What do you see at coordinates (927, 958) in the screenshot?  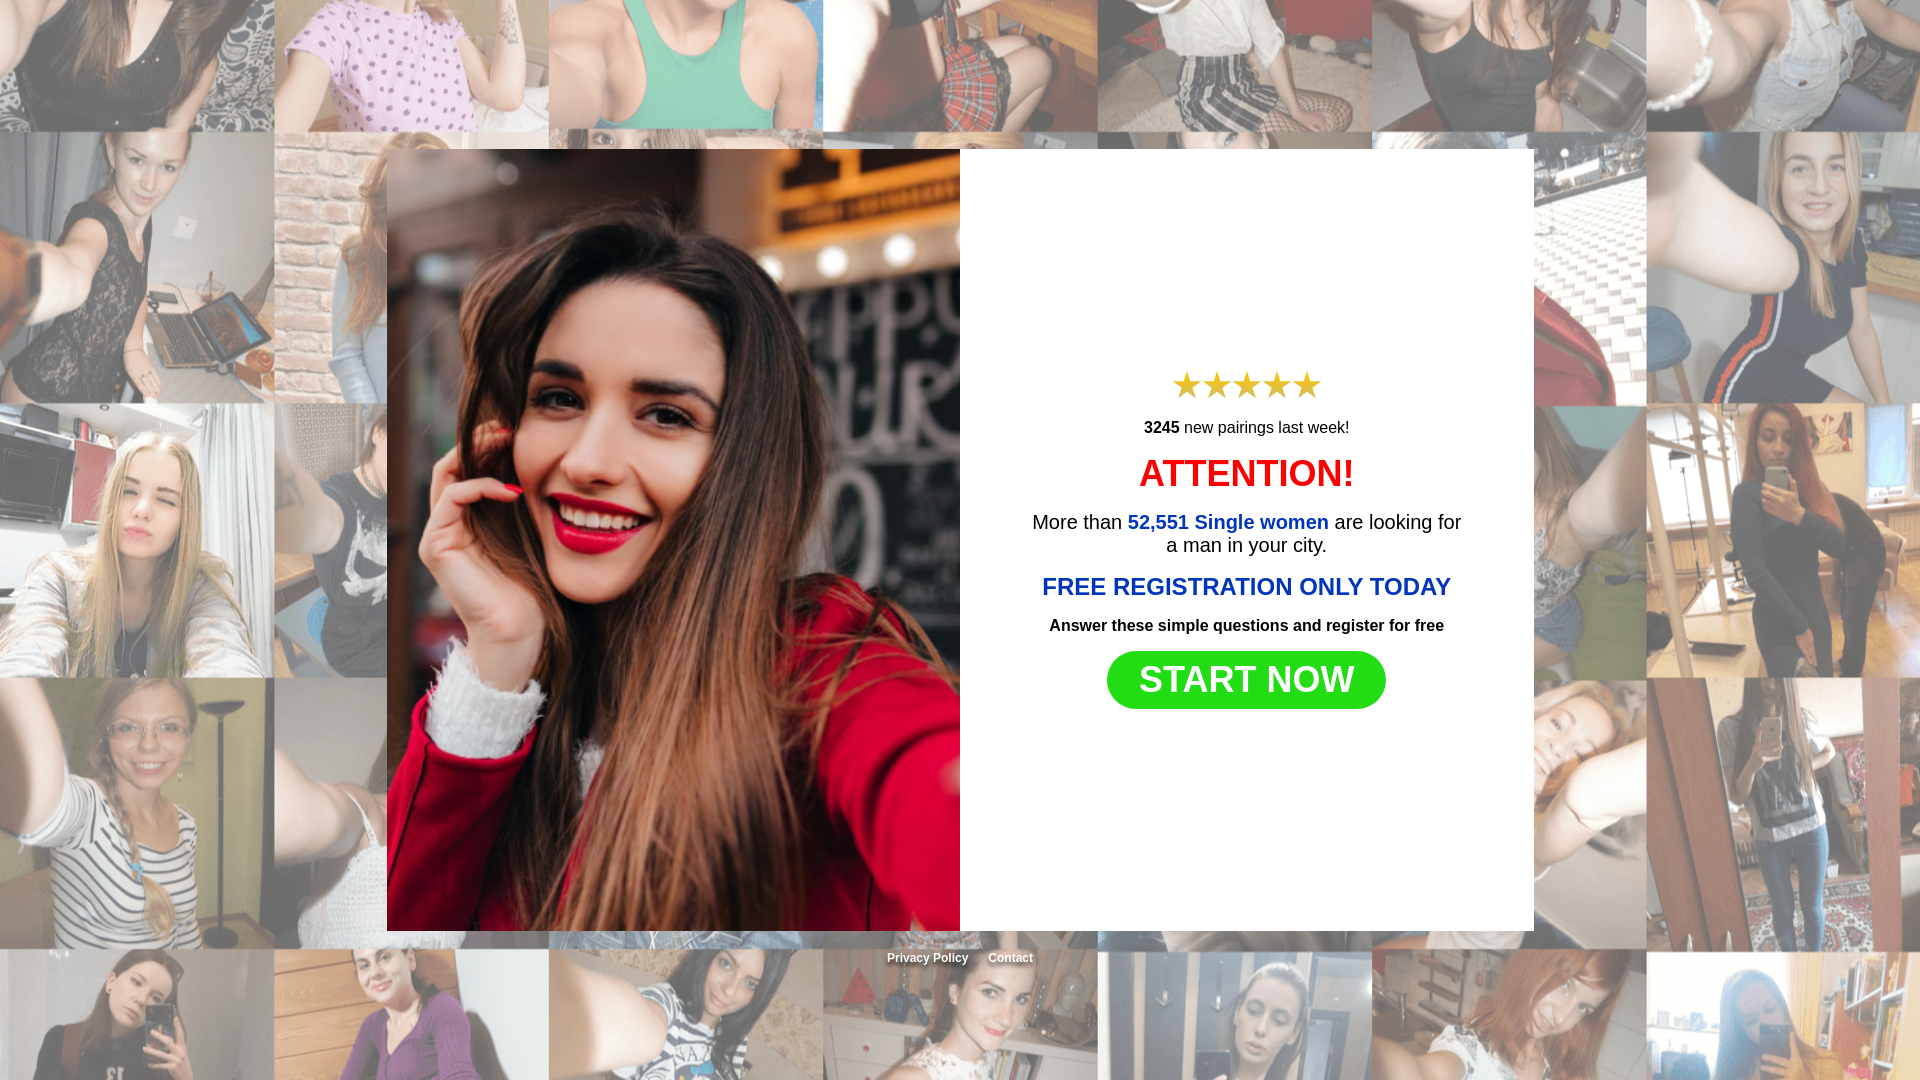 I see `Privacy Policy` at bounding box center [927, 958].